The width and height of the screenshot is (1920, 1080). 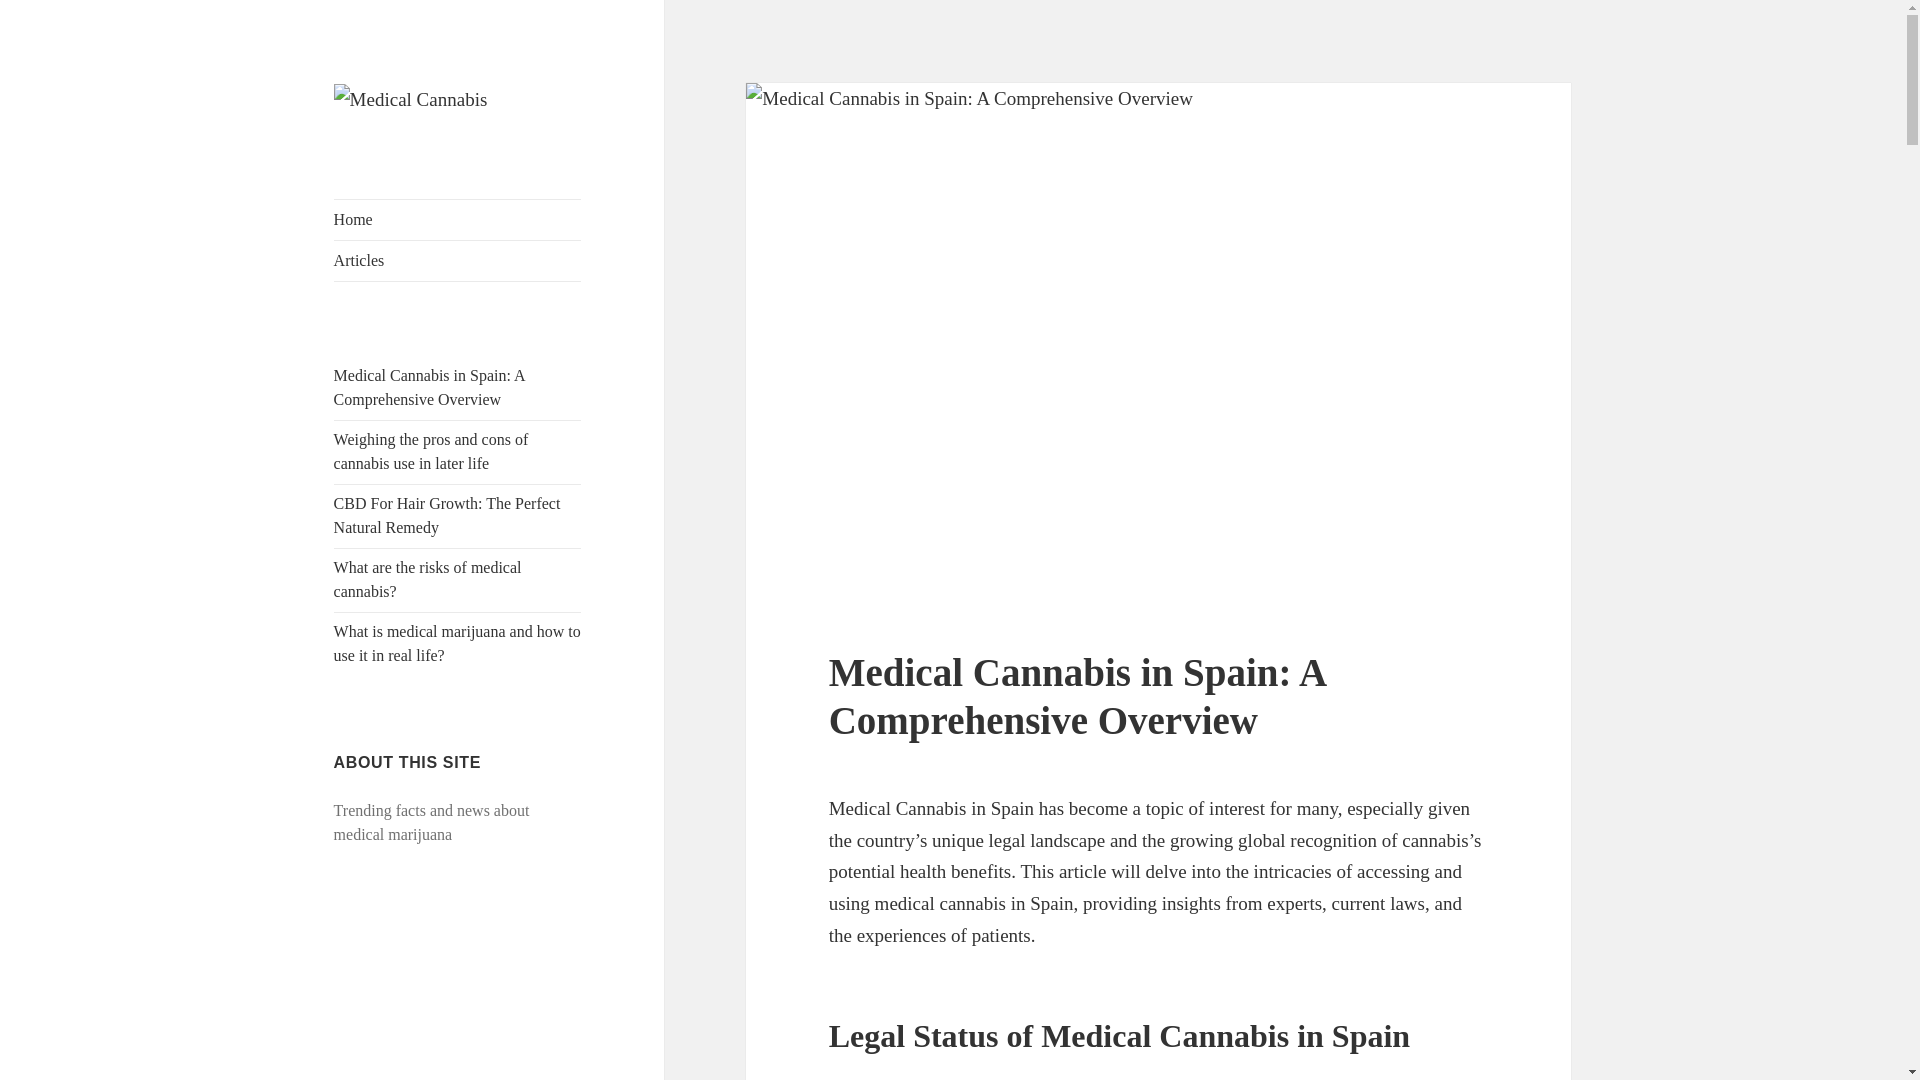 What do you see at coordinates (458, 644) in the screenshot?
I see `What is medical marijuana and how to use it in real life?` at bounding box center [458, 644].